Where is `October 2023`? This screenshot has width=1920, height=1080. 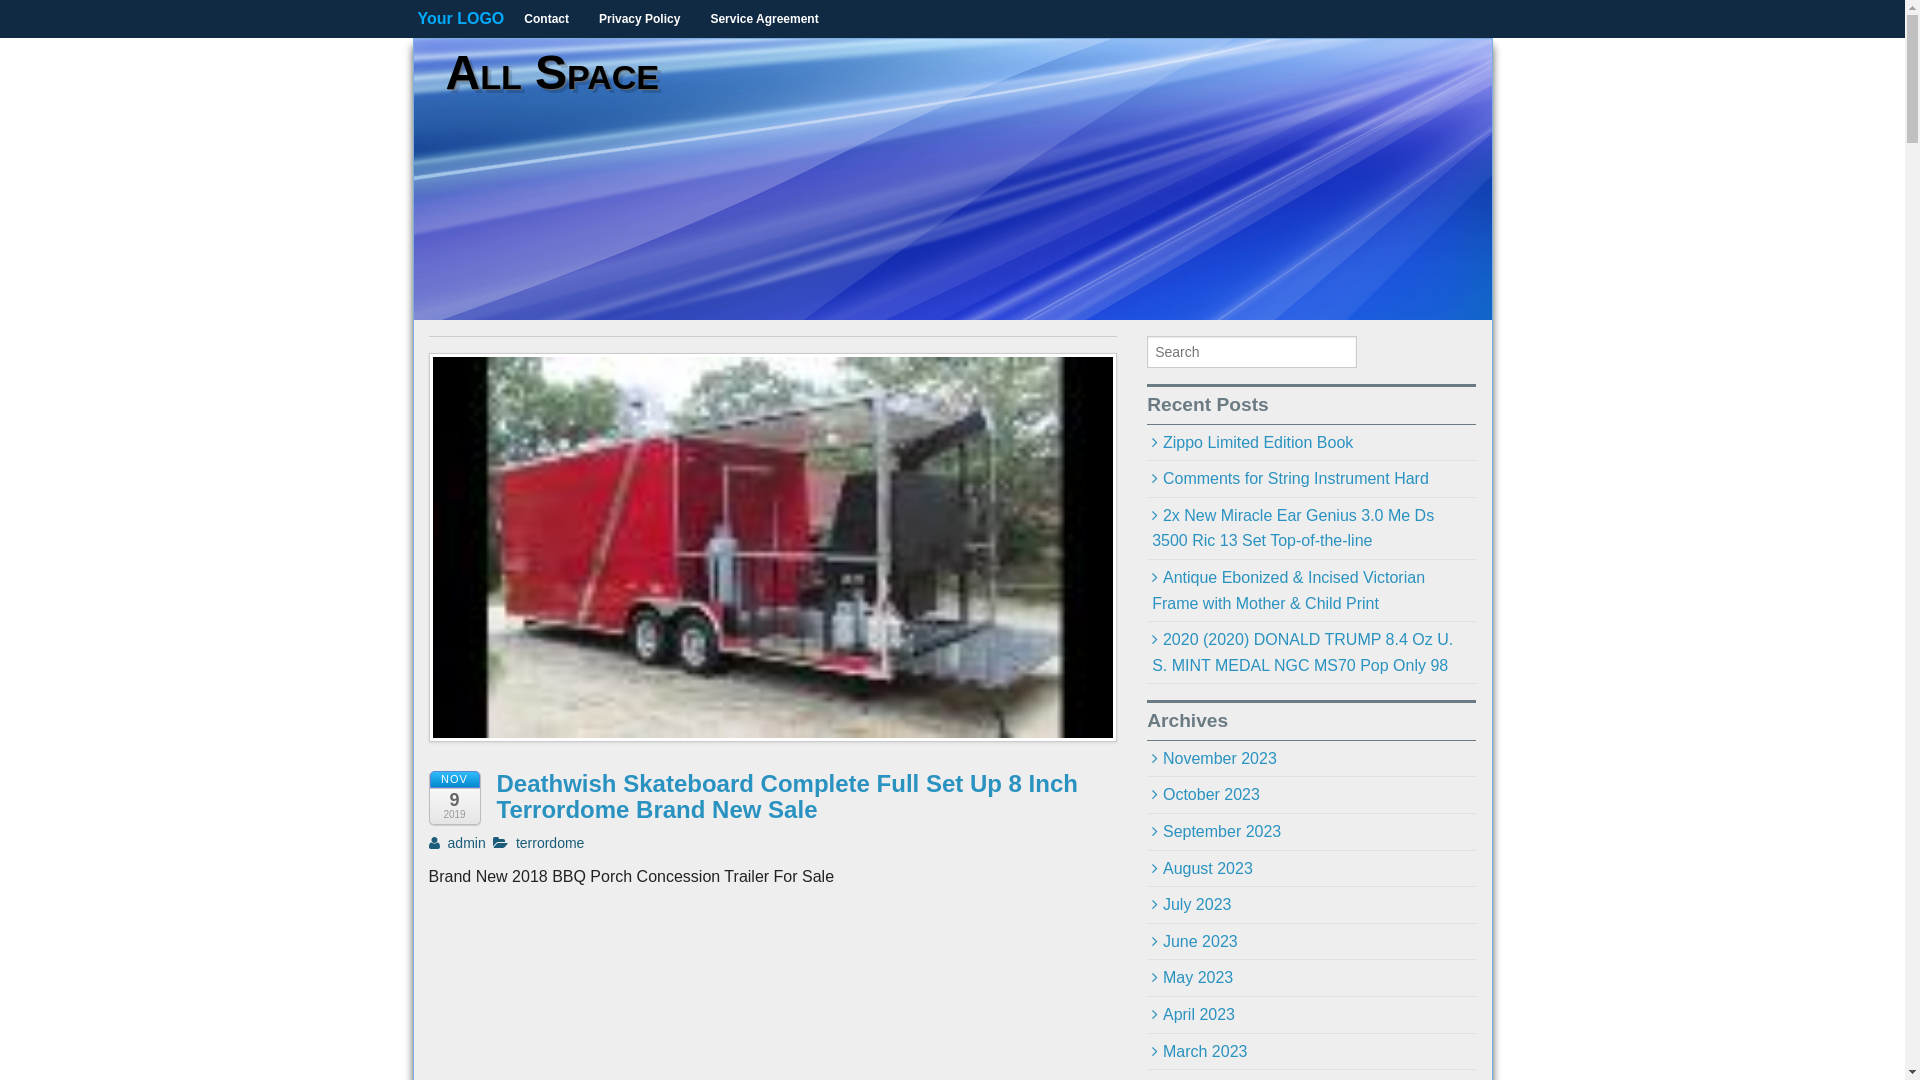 October 2023 is located at coordinates (1312, 796).